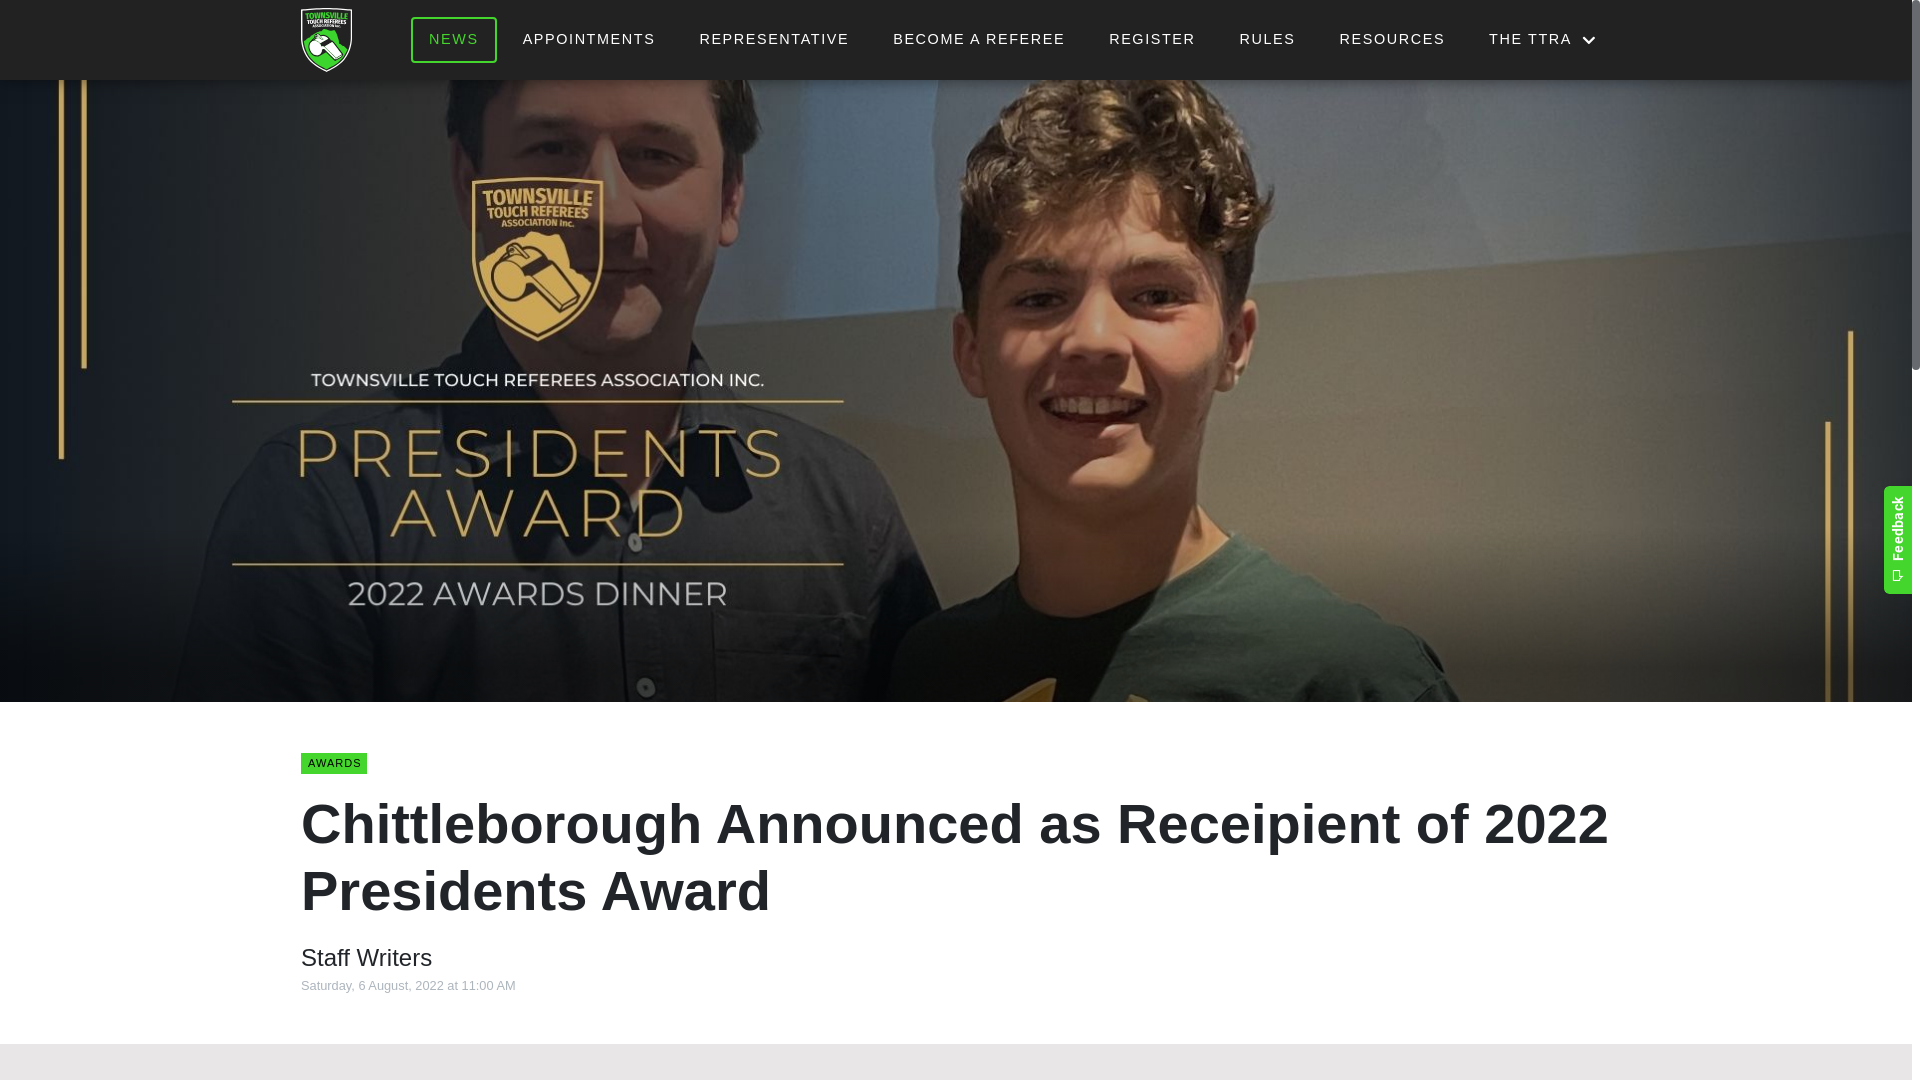 This screenshot has height=1080, width=1920. I want to click on BECOME A REFEREE, so click(979, 40).